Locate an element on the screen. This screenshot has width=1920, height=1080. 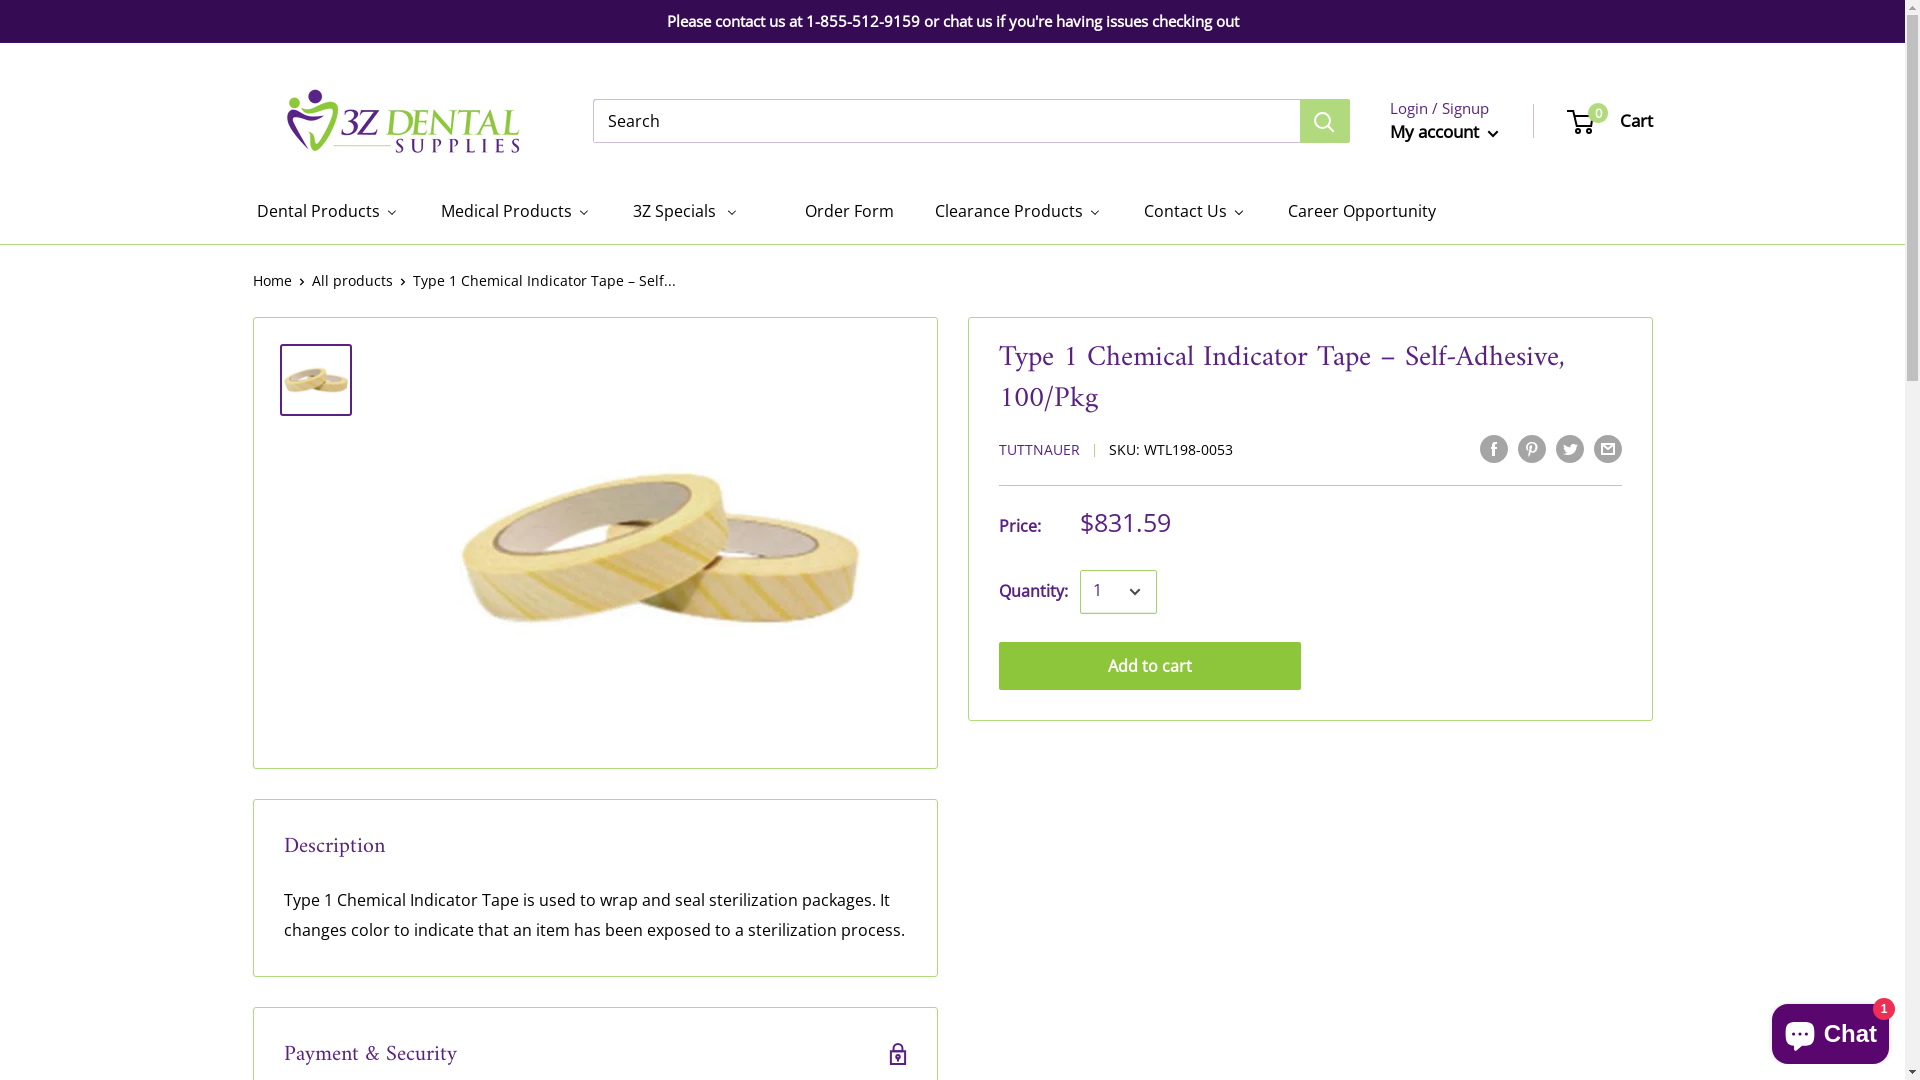
Add to cart is located at coordinates (1150, 666).